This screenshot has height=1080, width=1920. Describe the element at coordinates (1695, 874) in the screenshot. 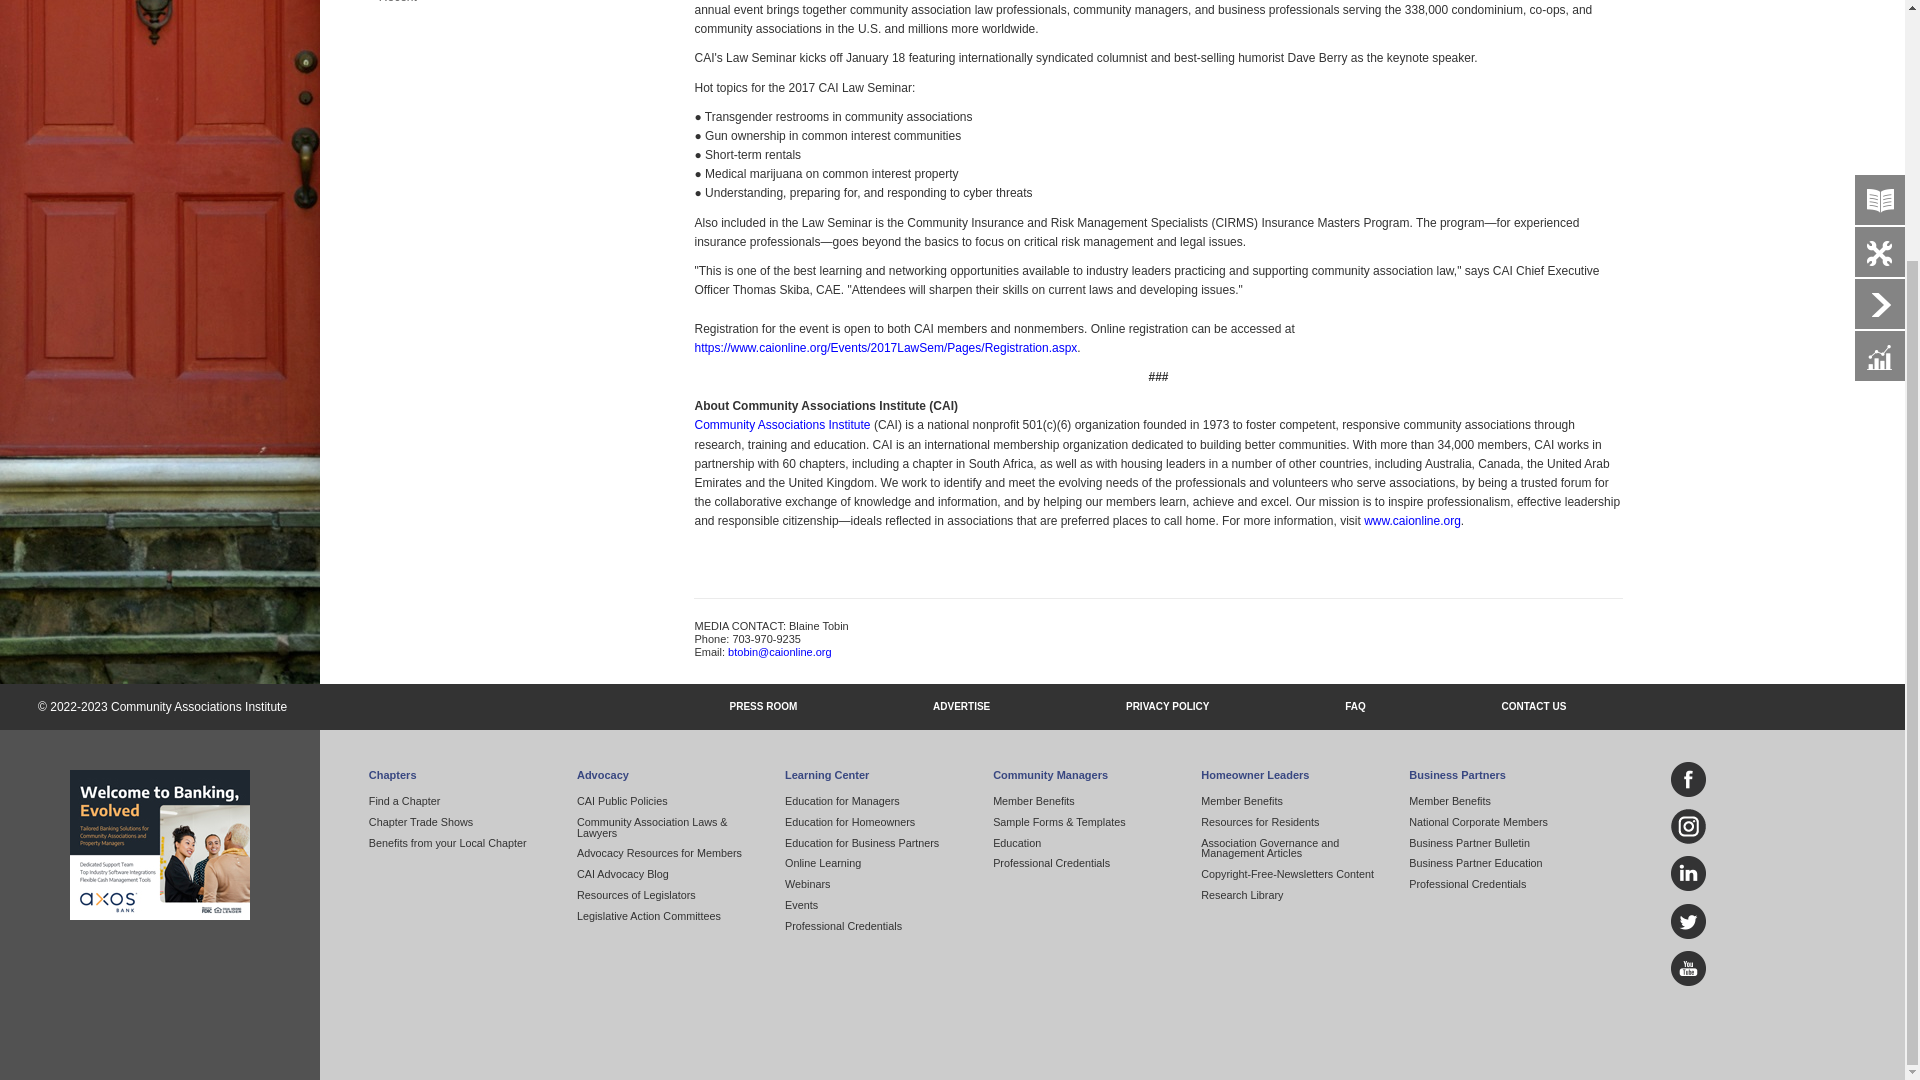

I see `Linkedin` at that location.